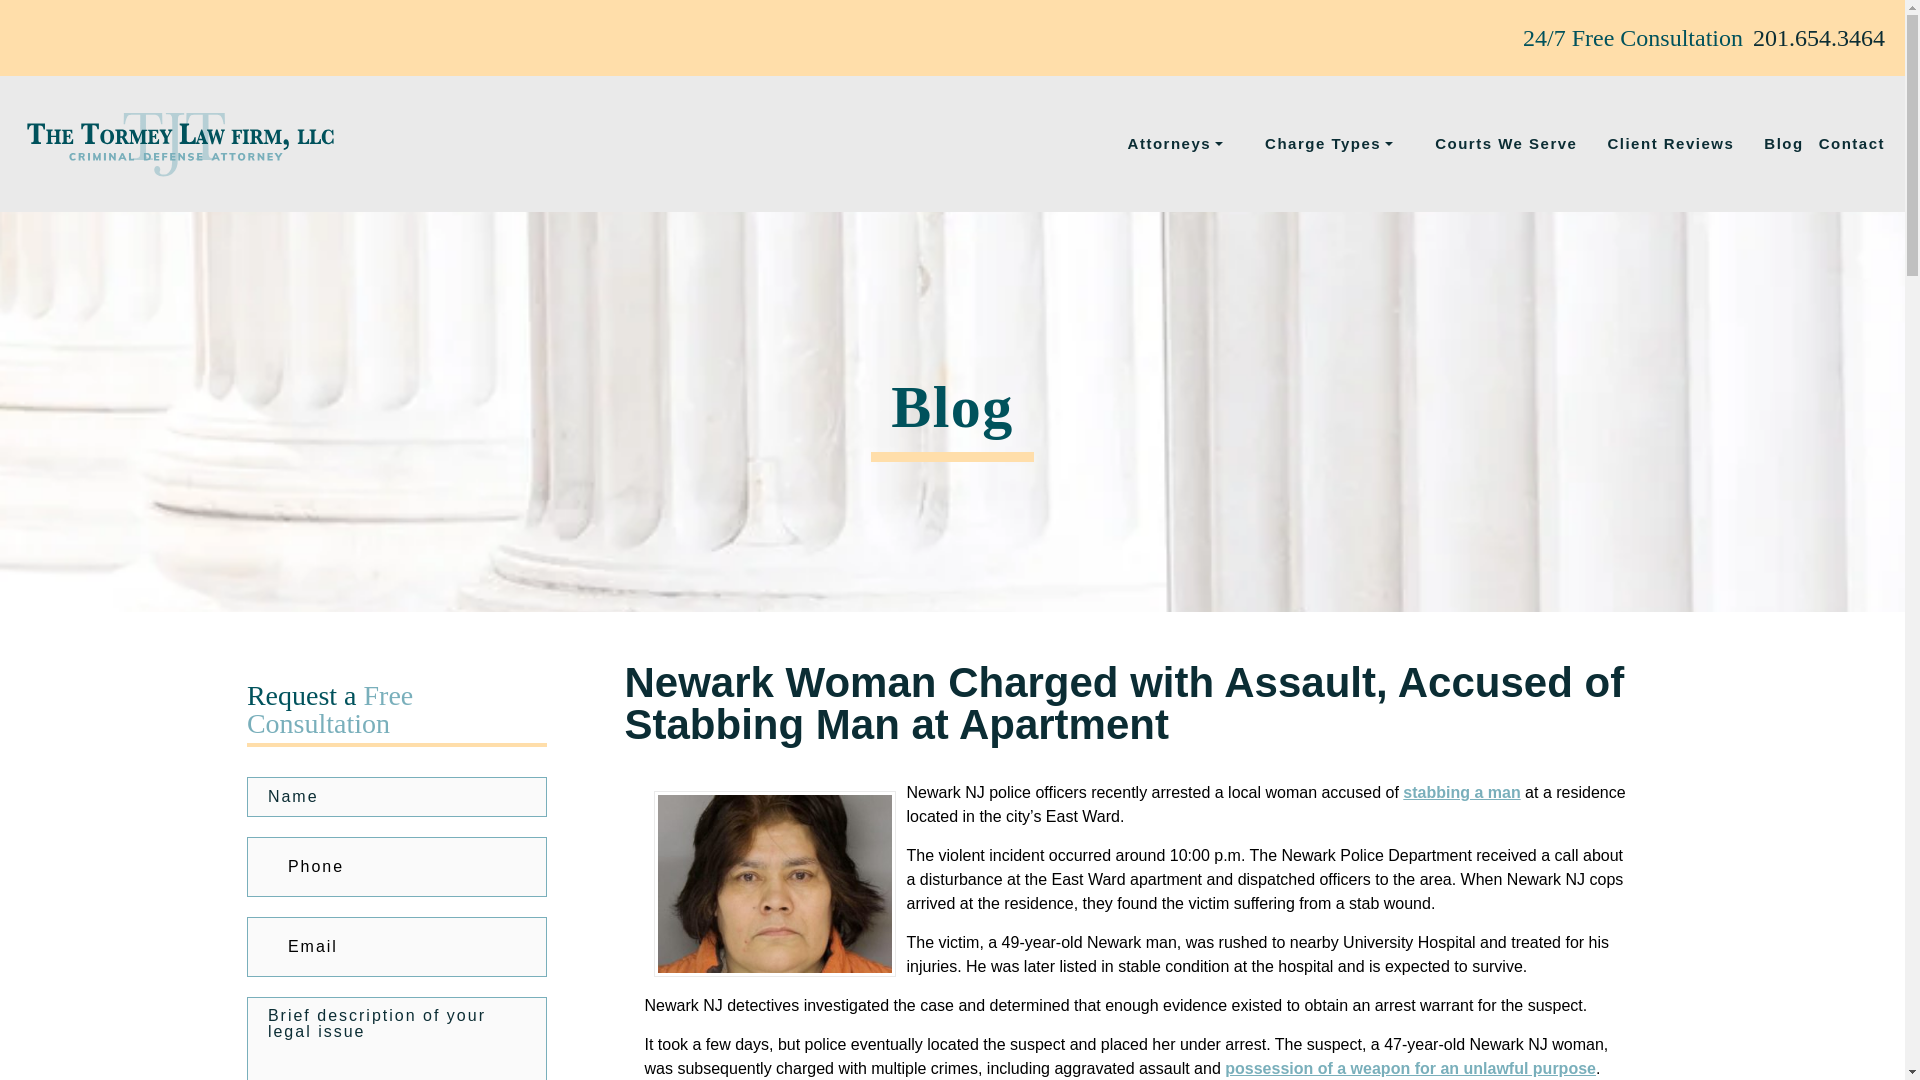 This screenshot has height=1080, width=1920. What do you see at coordinates (1505, 144) in the screenshot?
I see `Courts We Serve` at bounding box center [1505, 144].